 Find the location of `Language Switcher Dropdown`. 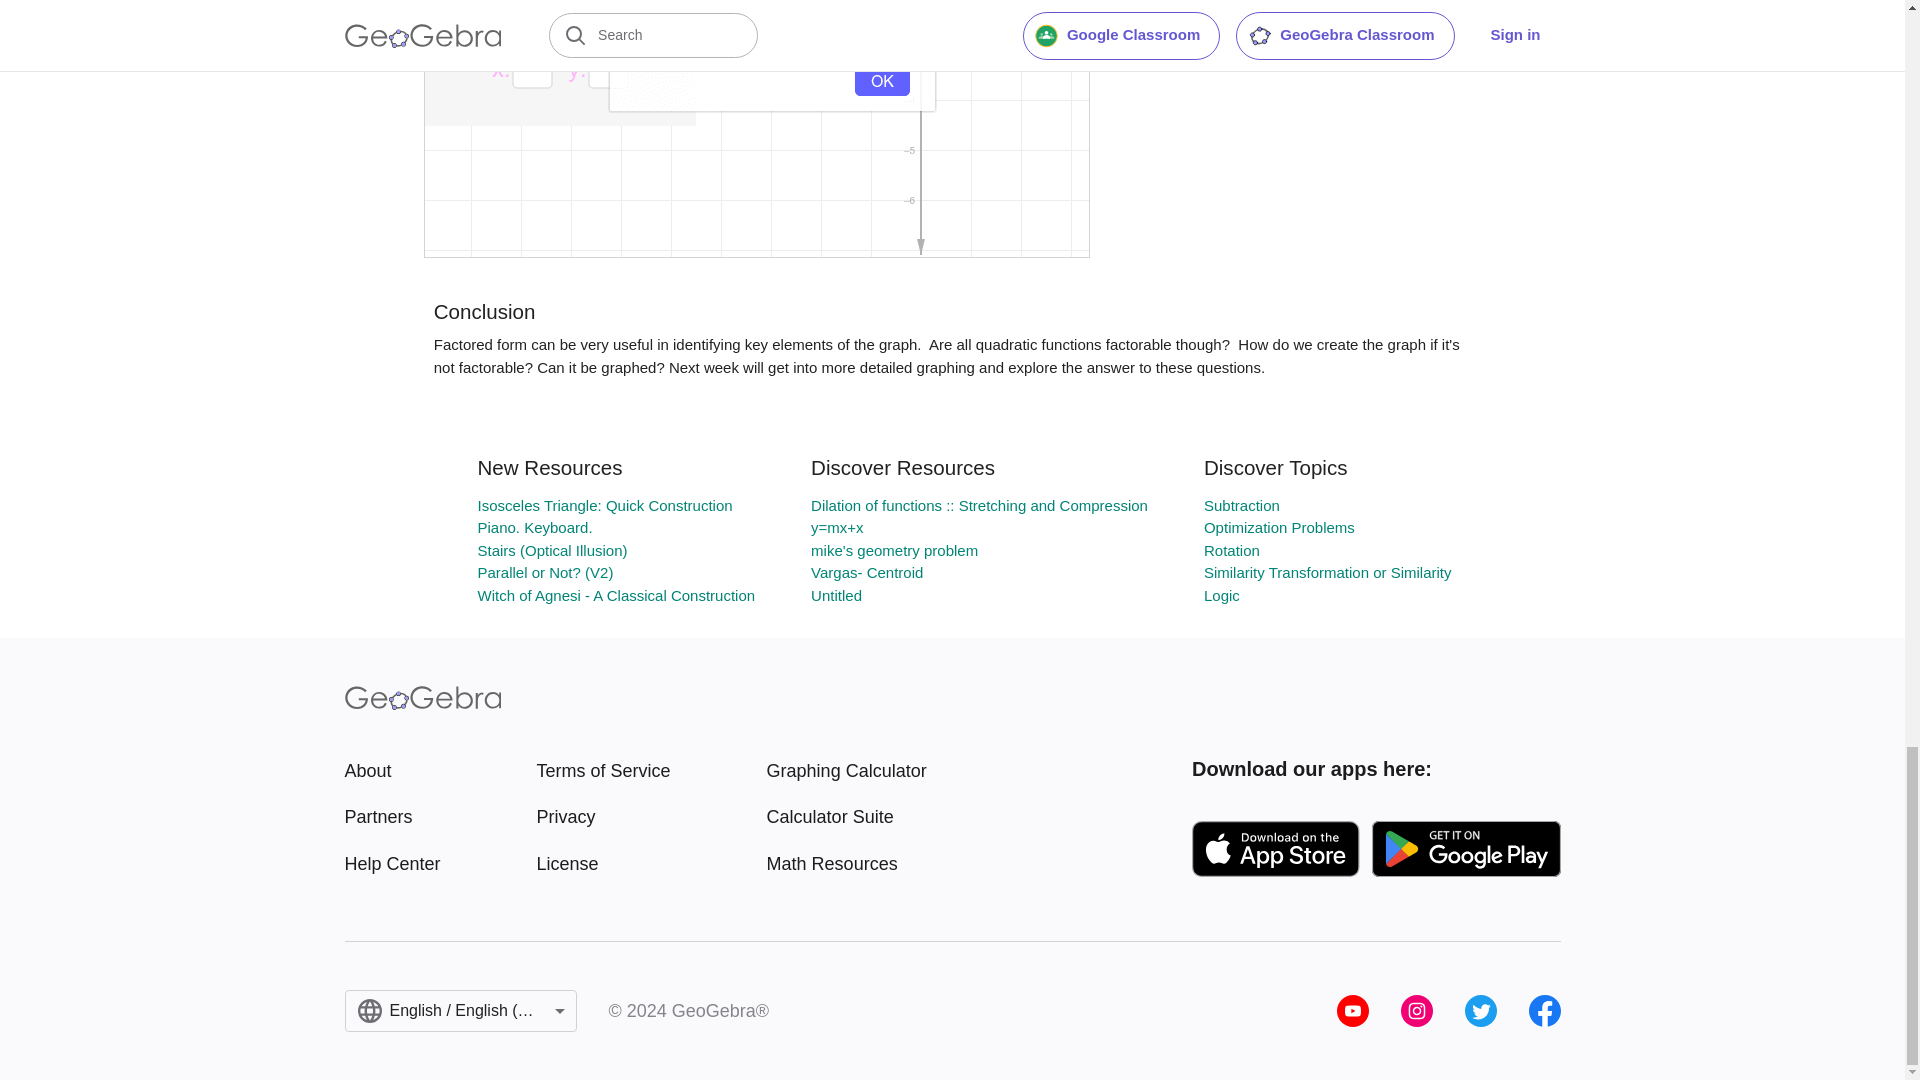

Language Switcher Dropdown is located at coordinates (460, 1011).